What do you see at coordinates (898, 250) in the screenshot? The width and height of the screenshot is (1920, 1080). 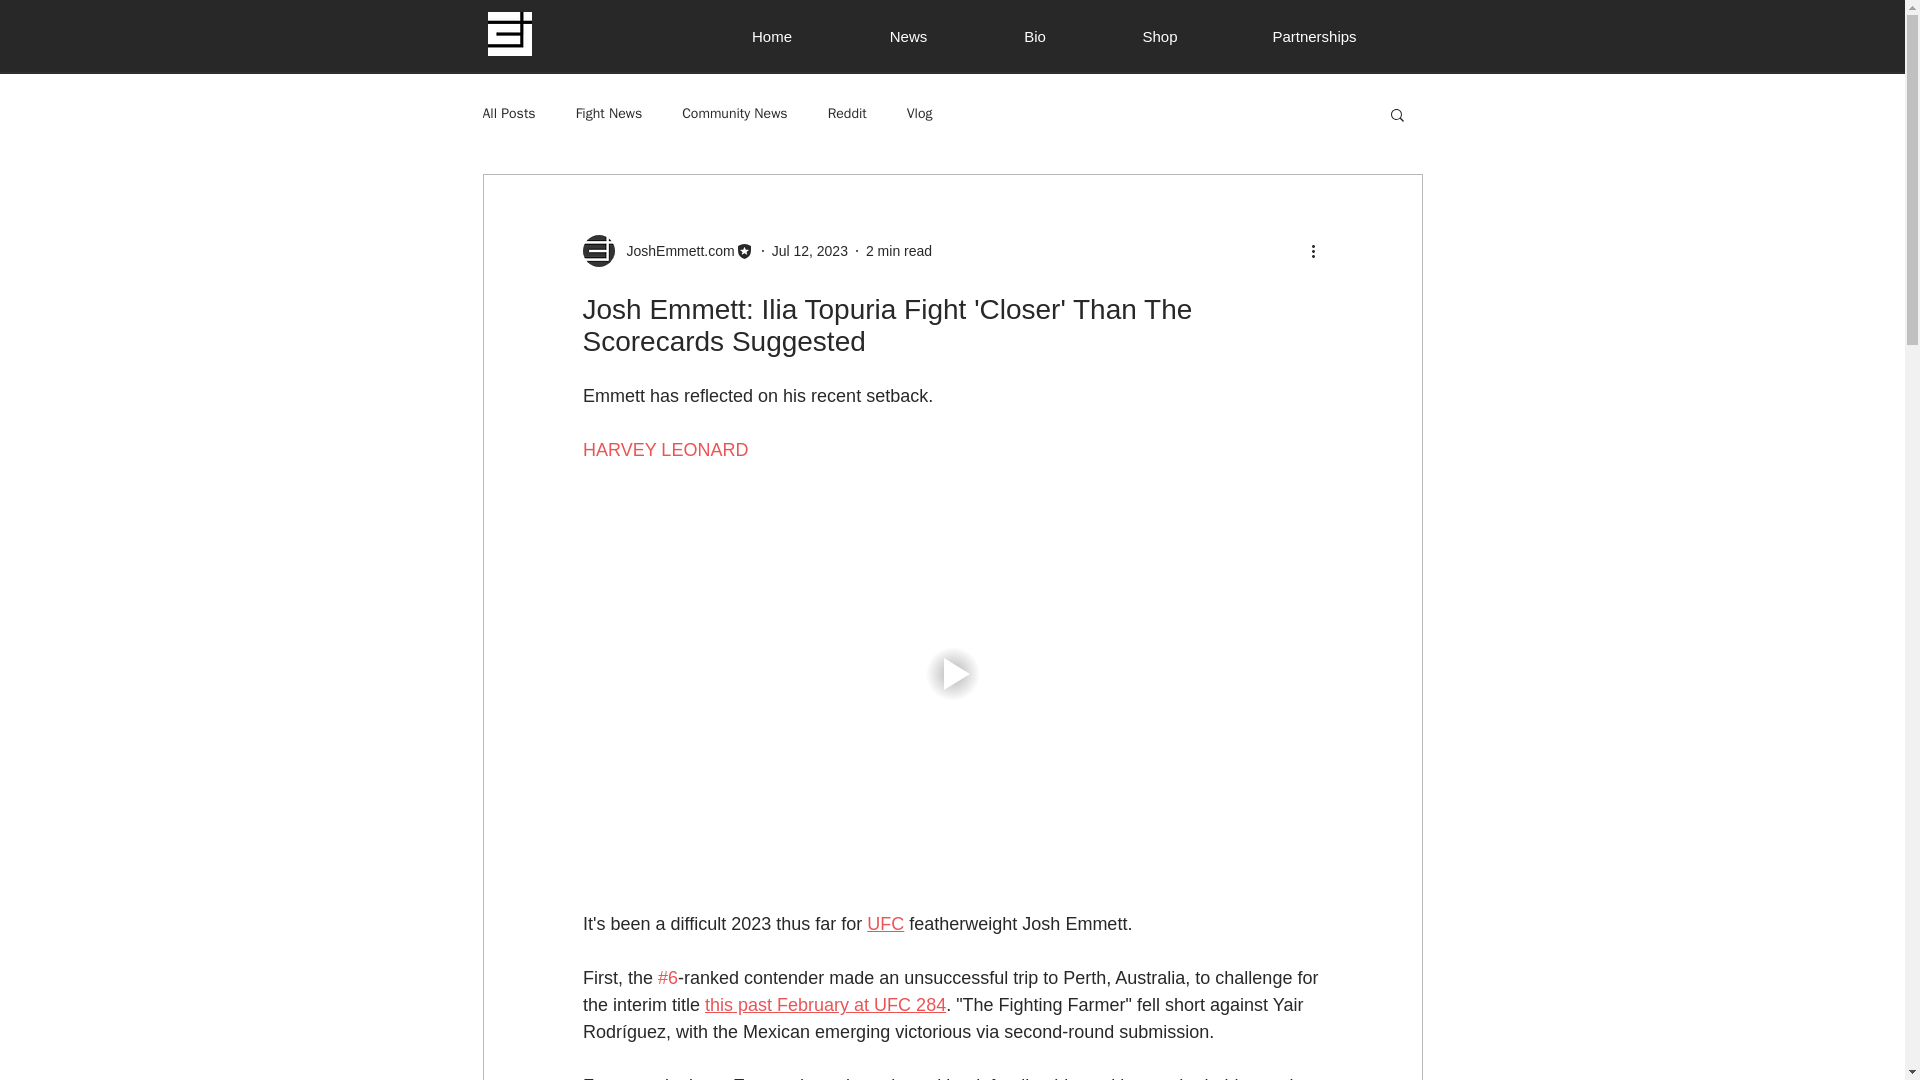 I see `2 min read` at bounding box center [898, 250].